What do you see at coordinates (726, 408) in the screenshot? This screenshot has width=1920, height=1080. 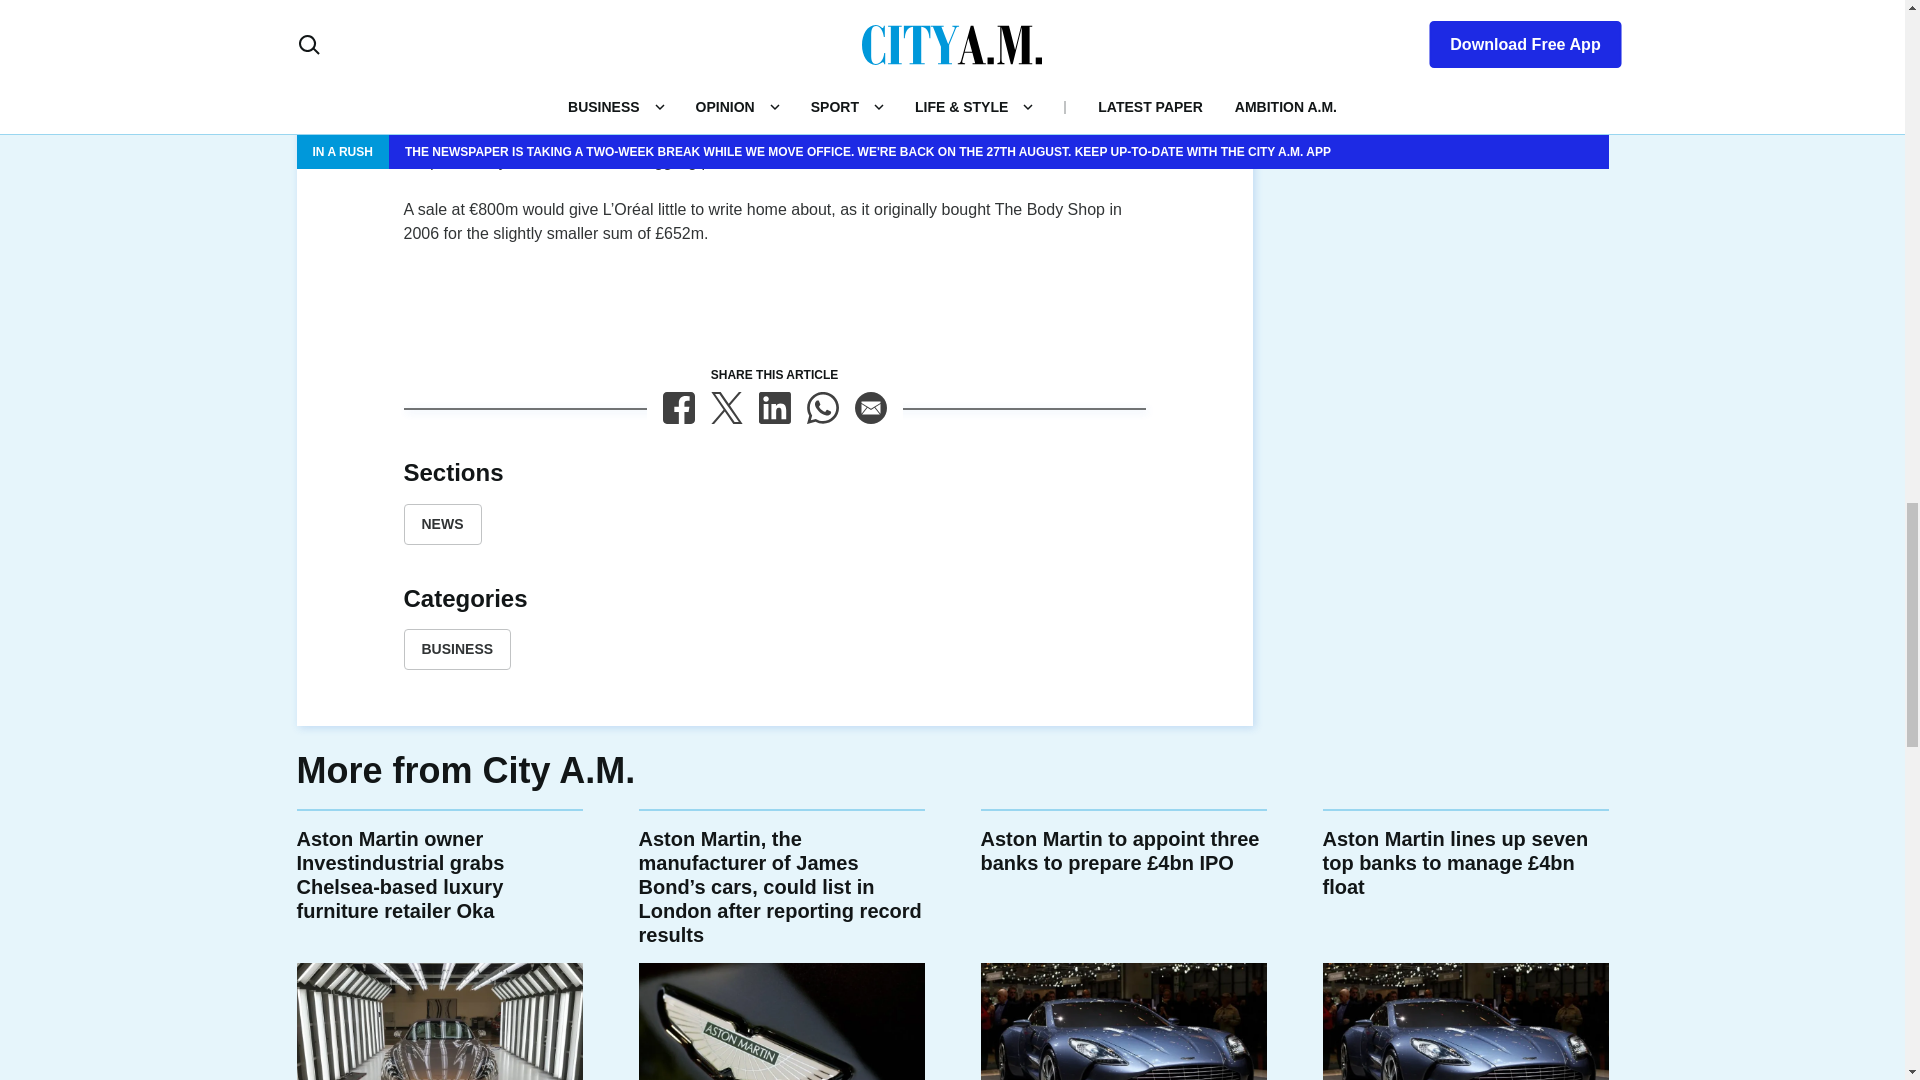 I see `X` at bounding box center [726, 408].